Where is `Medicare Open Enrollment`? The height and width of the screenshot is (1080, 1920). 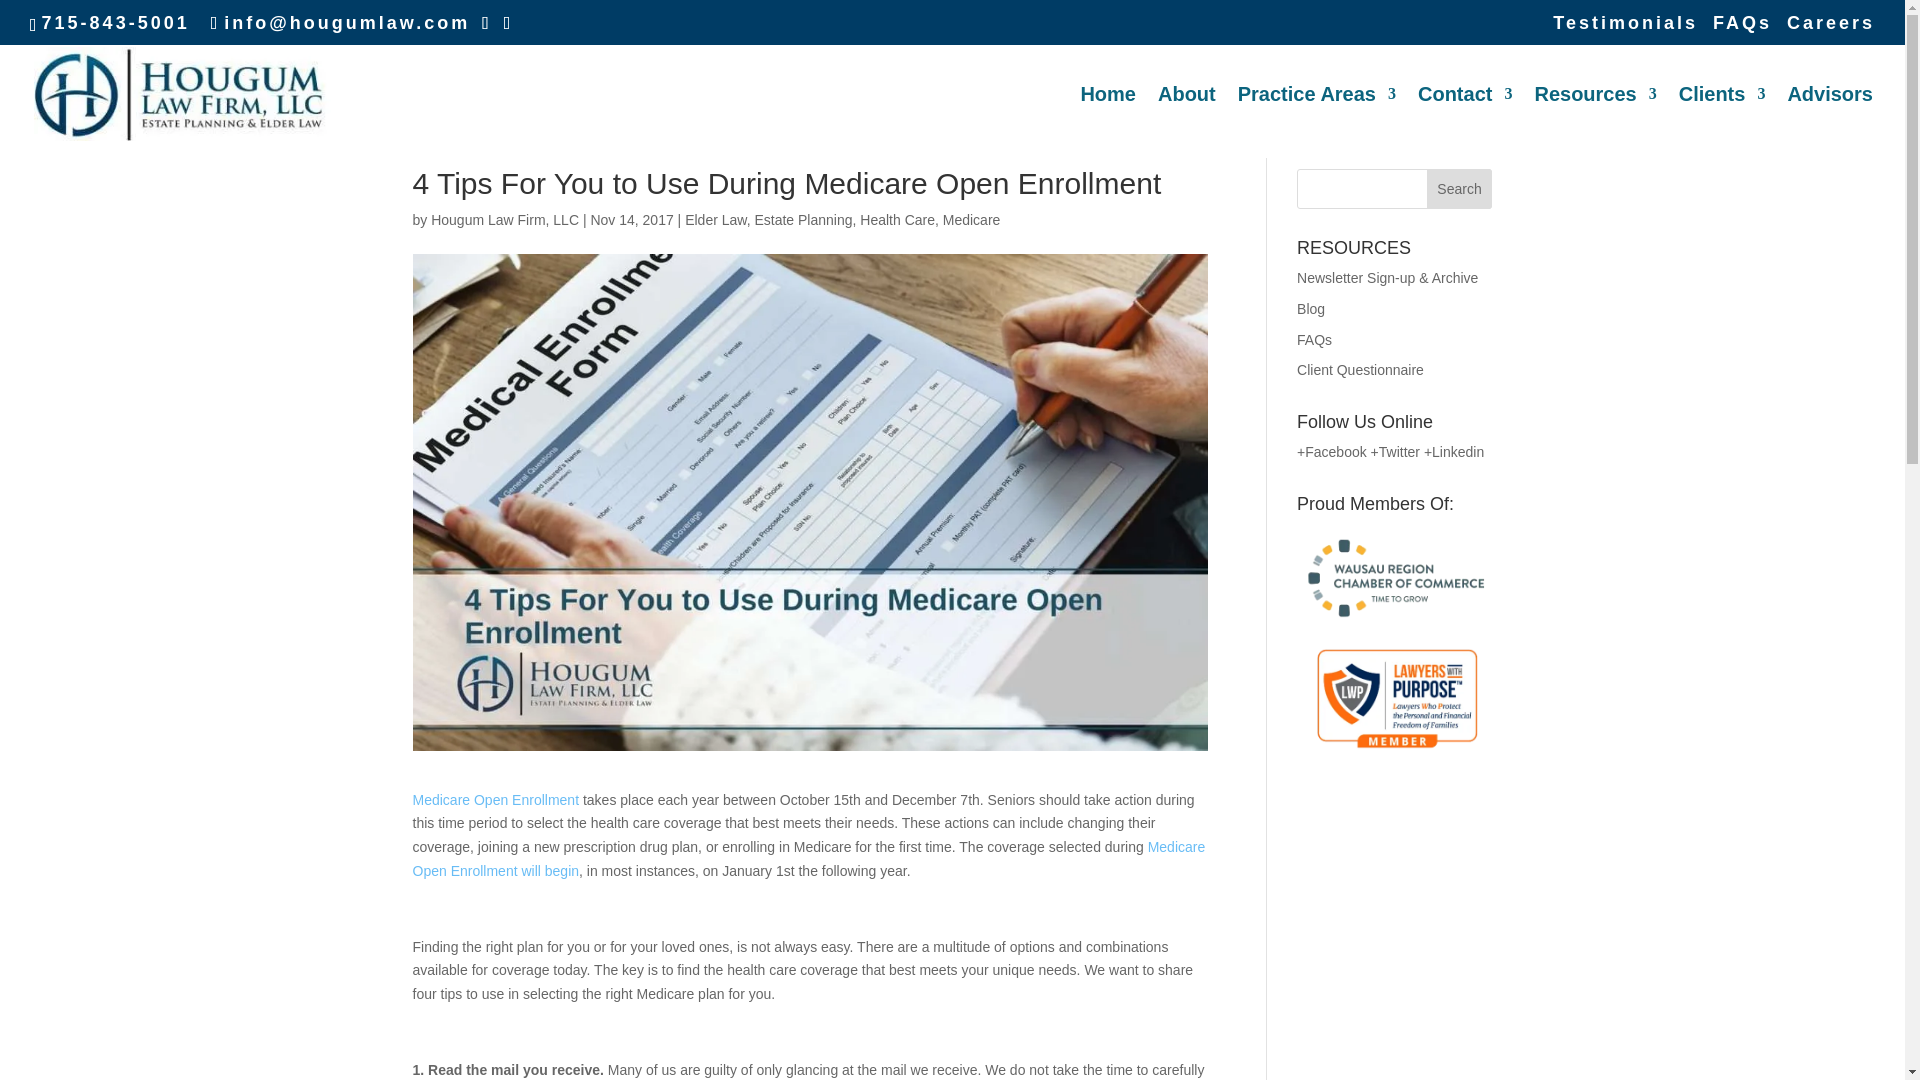 Medicare Open Enrollment is located at coordinates (496, 799).